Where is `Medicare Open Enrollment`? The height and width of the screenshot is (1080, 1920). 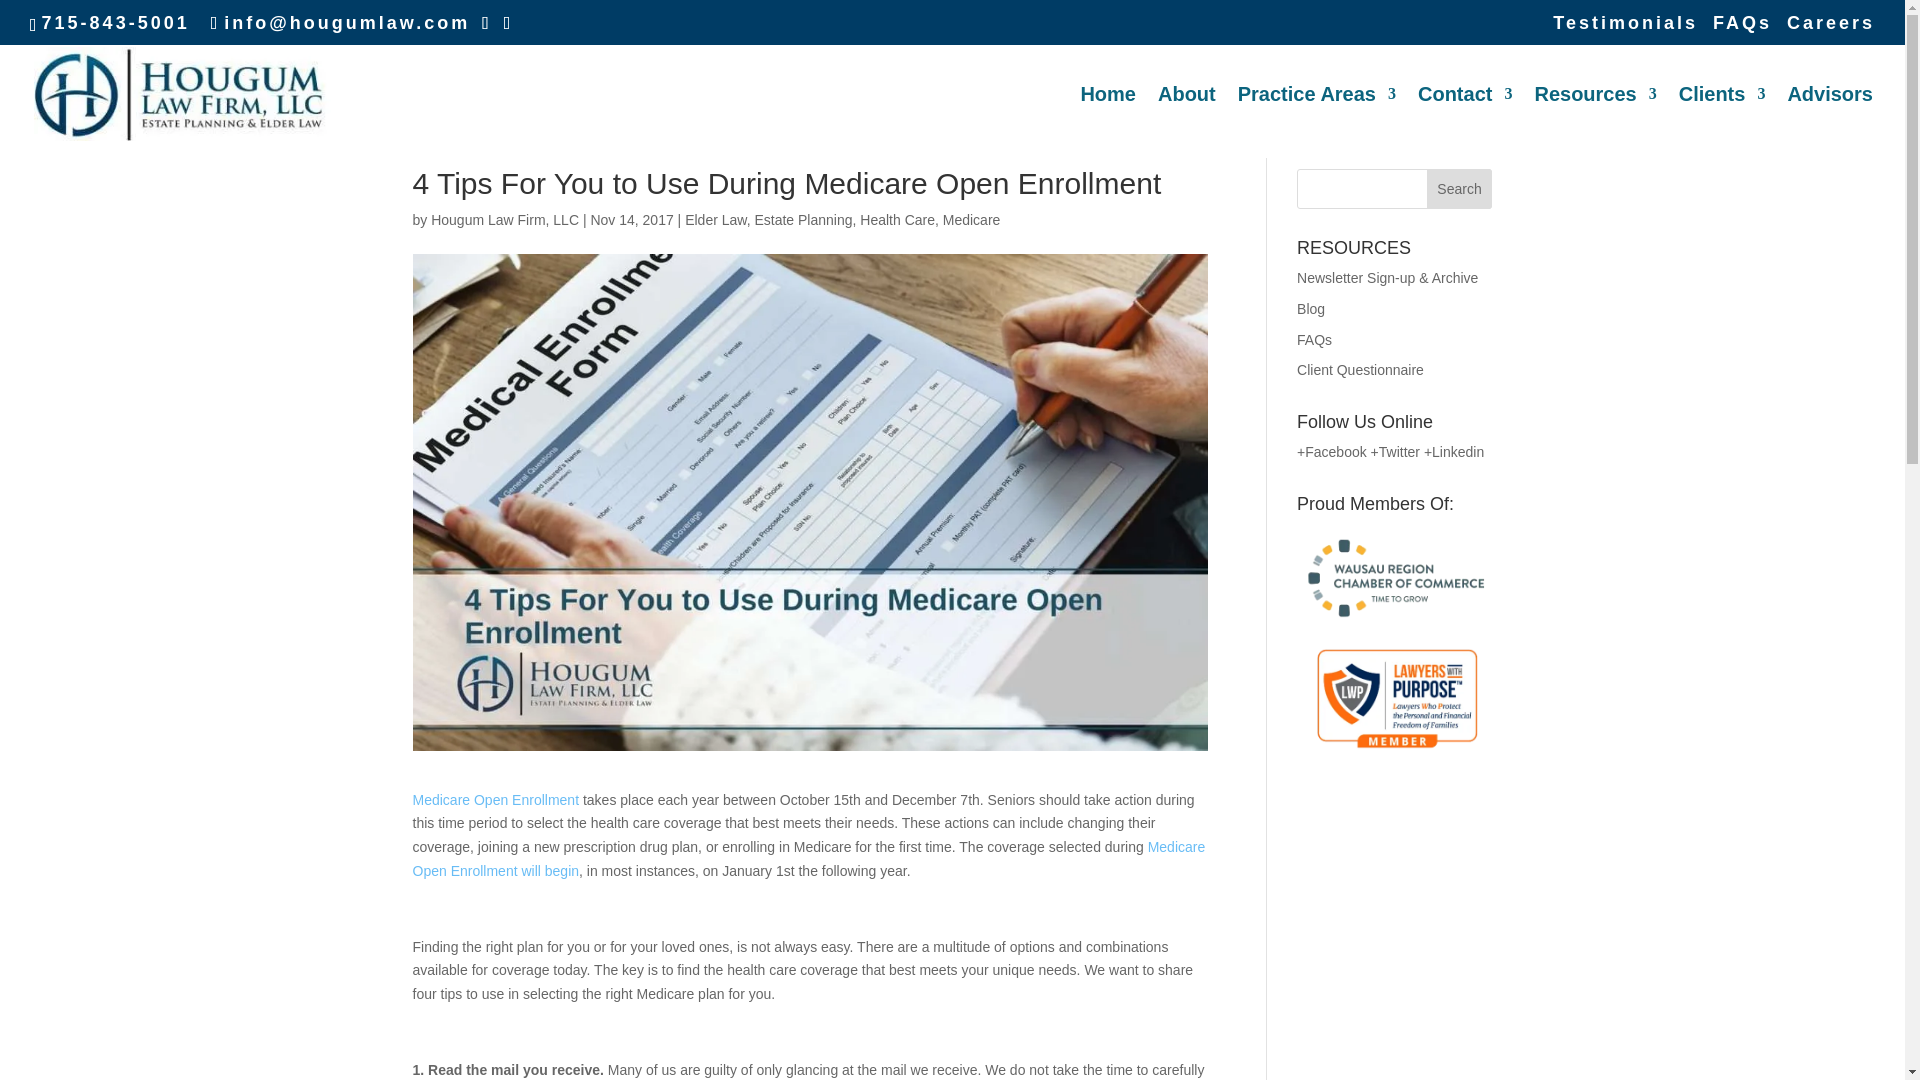 Medicare Open Enrollment is located at coordinates (496, 799).